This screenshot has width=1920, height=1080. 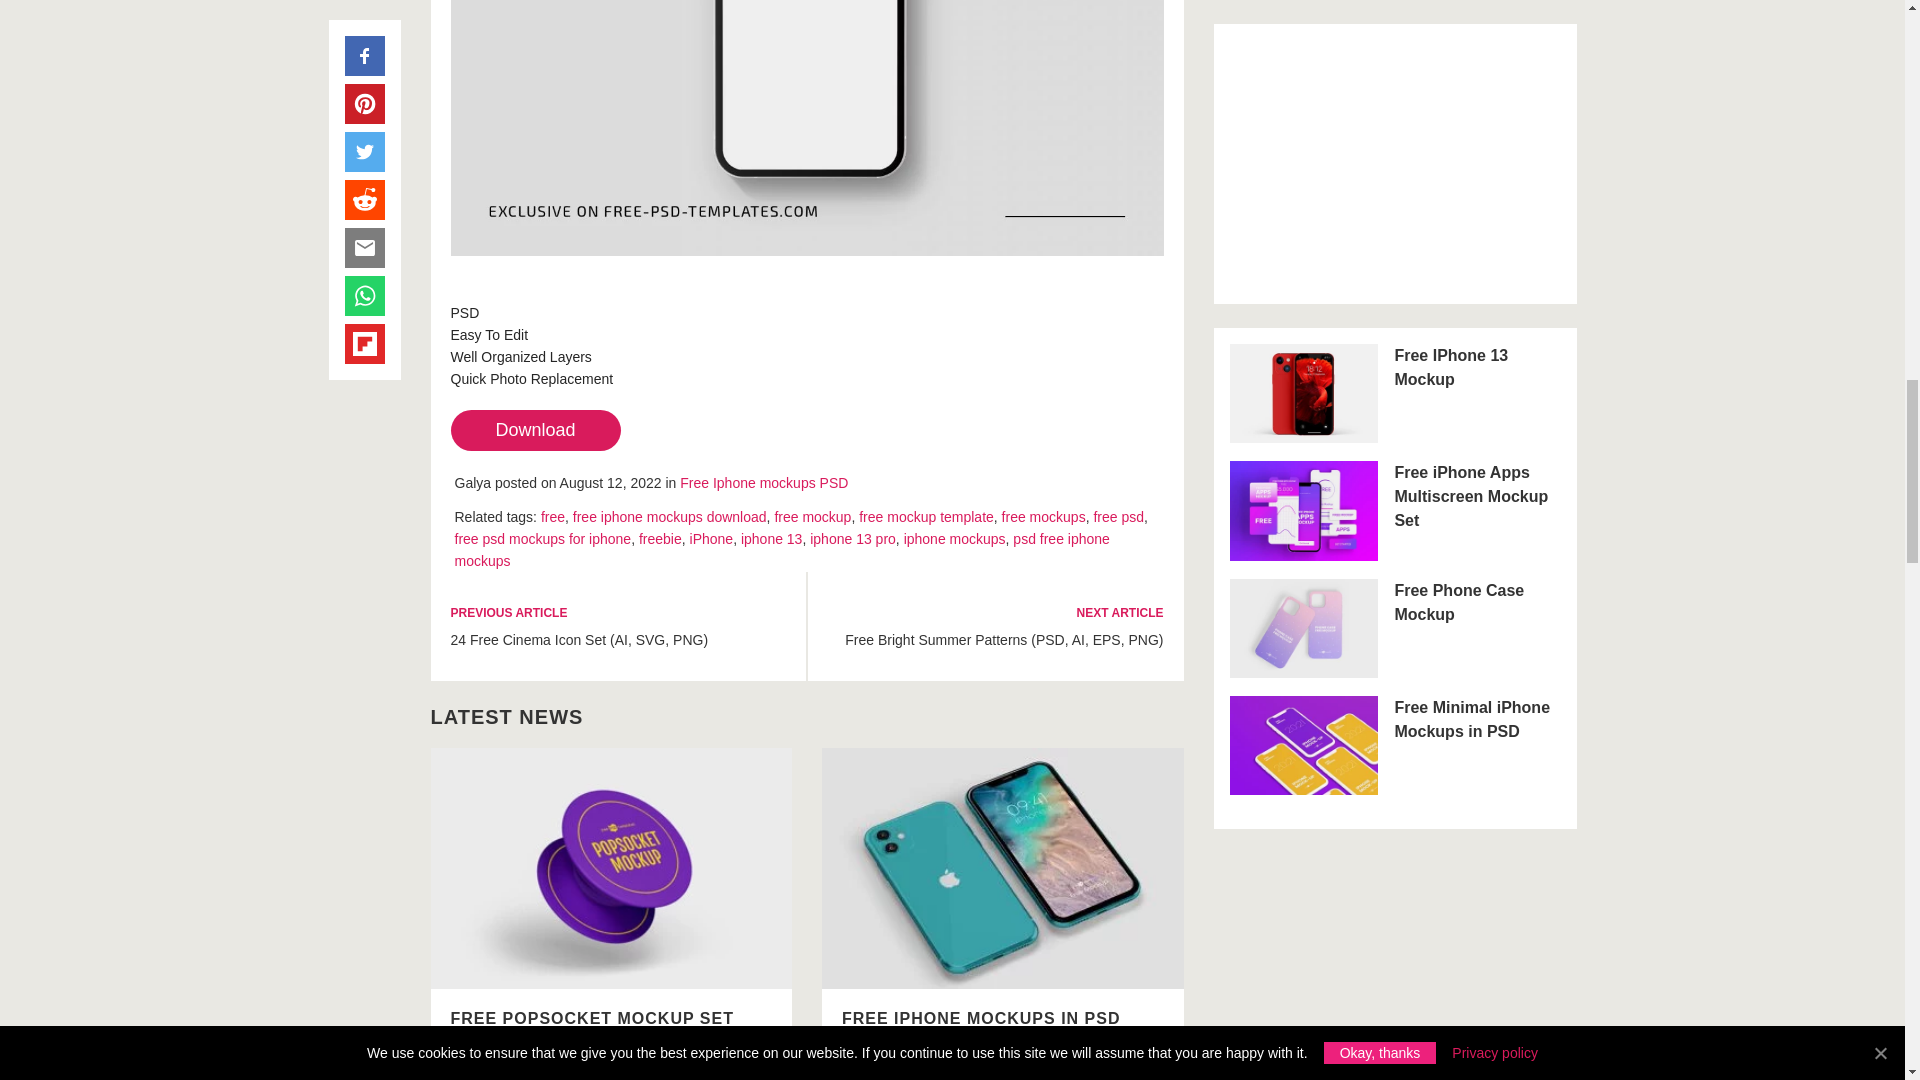 What do you see at coordinates (1002, 868) in the screenshot?
I see `Free iPhone Mockups in PSD` at bounding box center [1002, 868].